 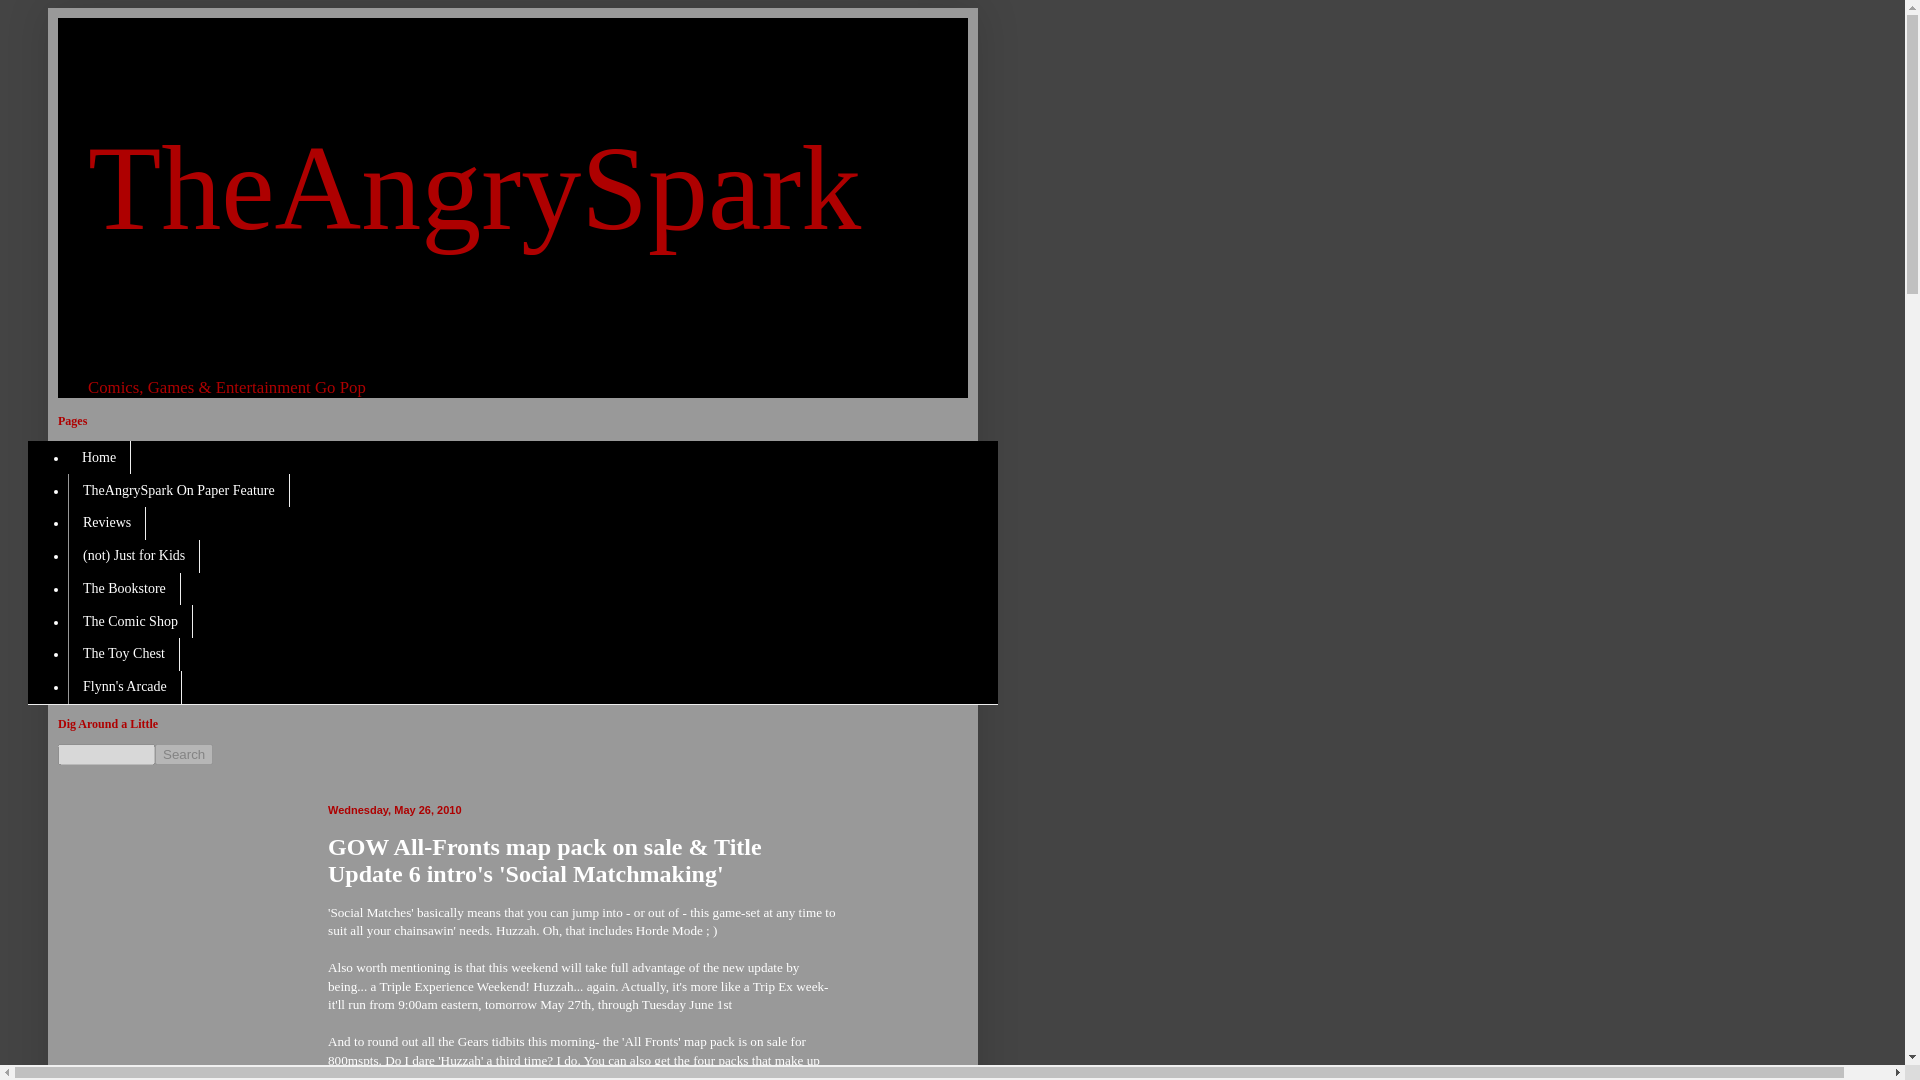 What do you see at coordinates (106, 754) in the screenshot?
I see `search` at bounding box center [106, 754].